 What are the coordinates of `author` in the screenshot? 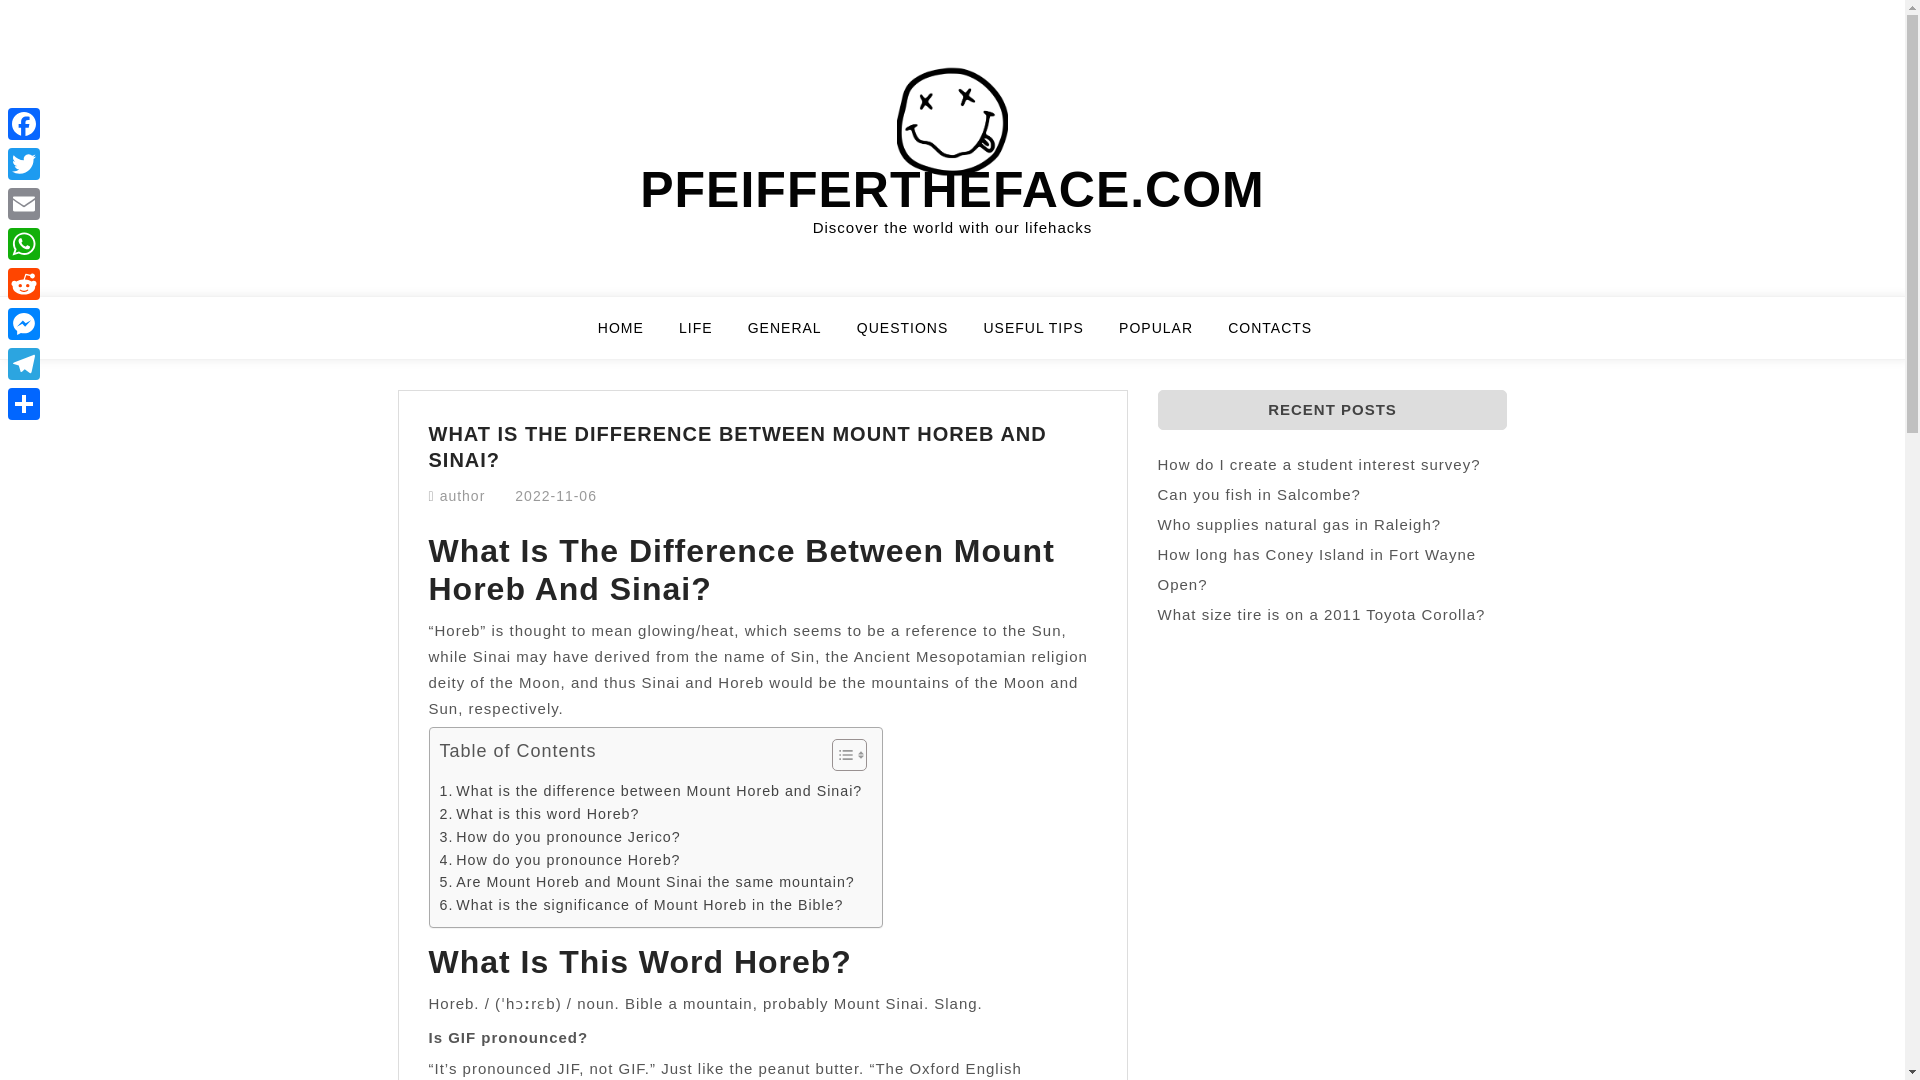 It's located at (462, 496).